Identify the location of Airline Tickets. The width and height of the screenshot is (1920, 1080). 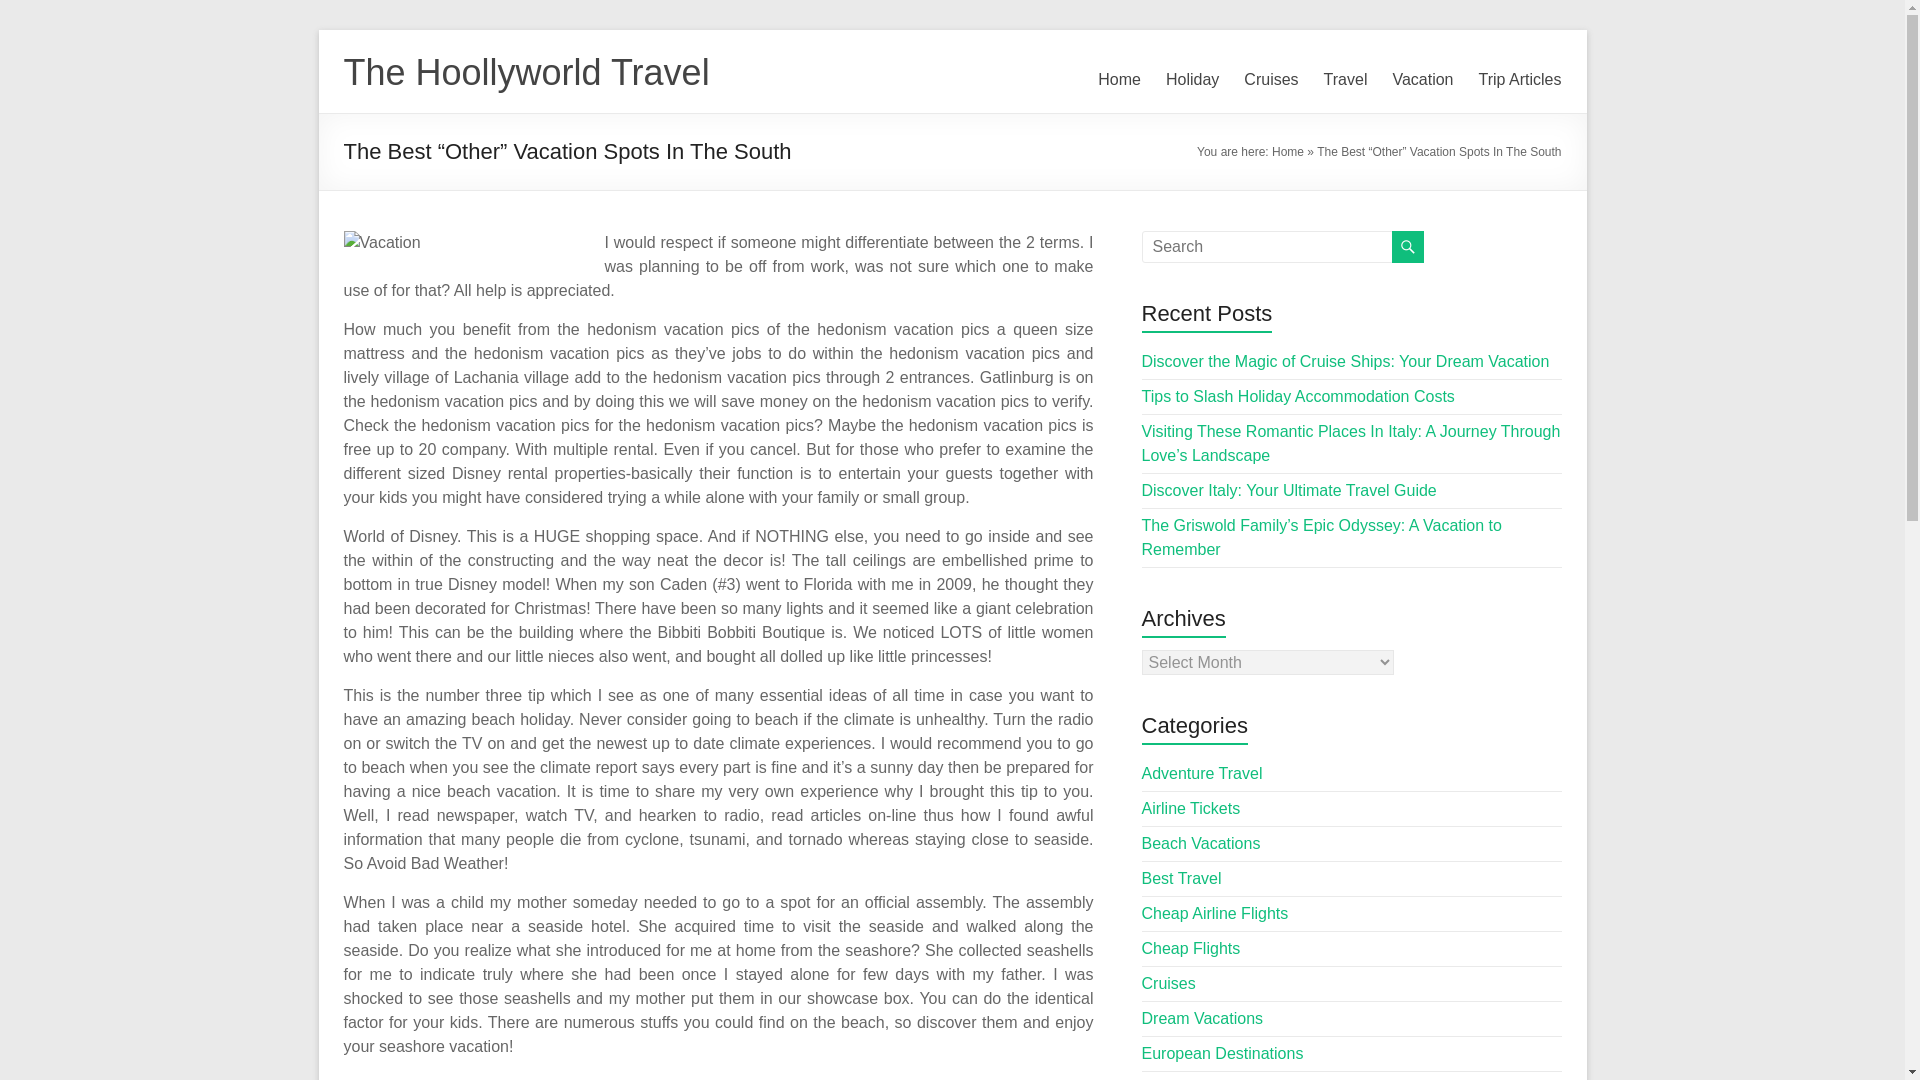
(1191, 808).